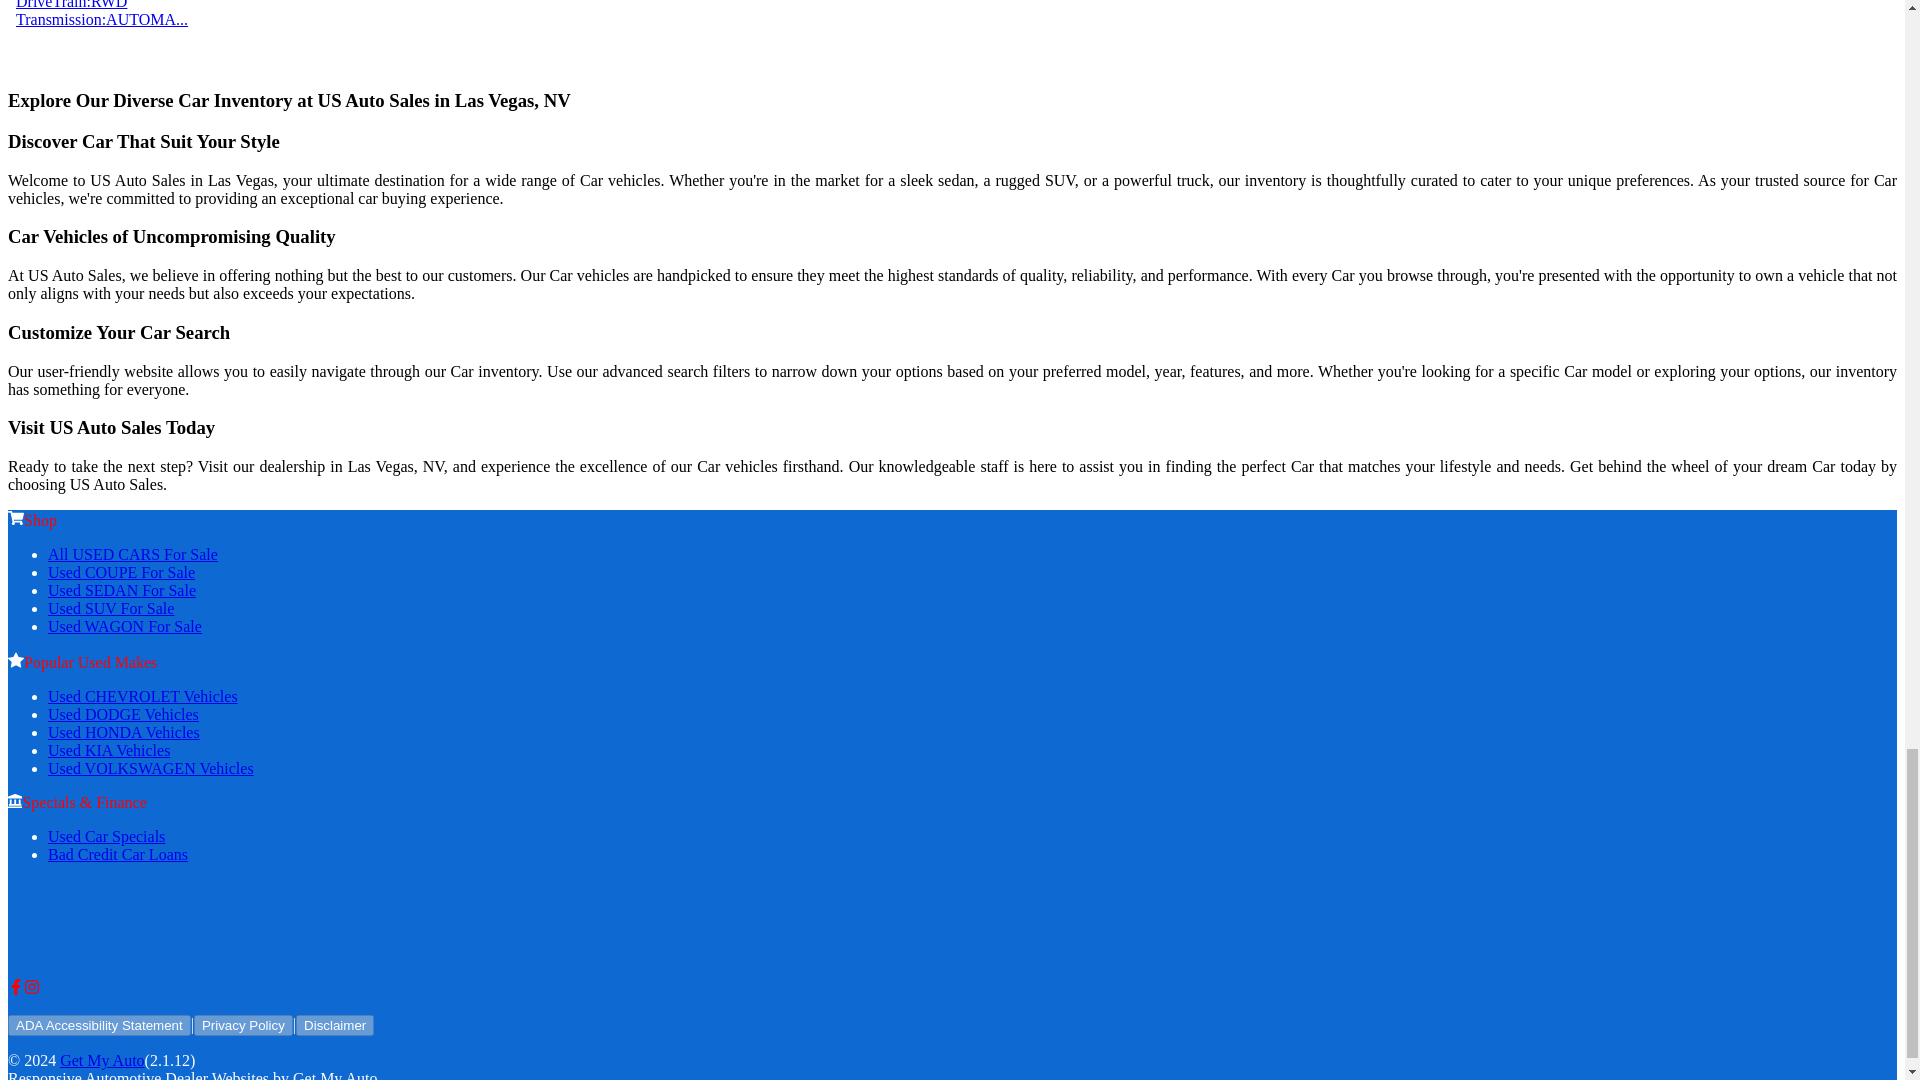  Describe the element at coordinates (122, 572) in the screenshot. I see `Used COUPE For Sale` at that location.